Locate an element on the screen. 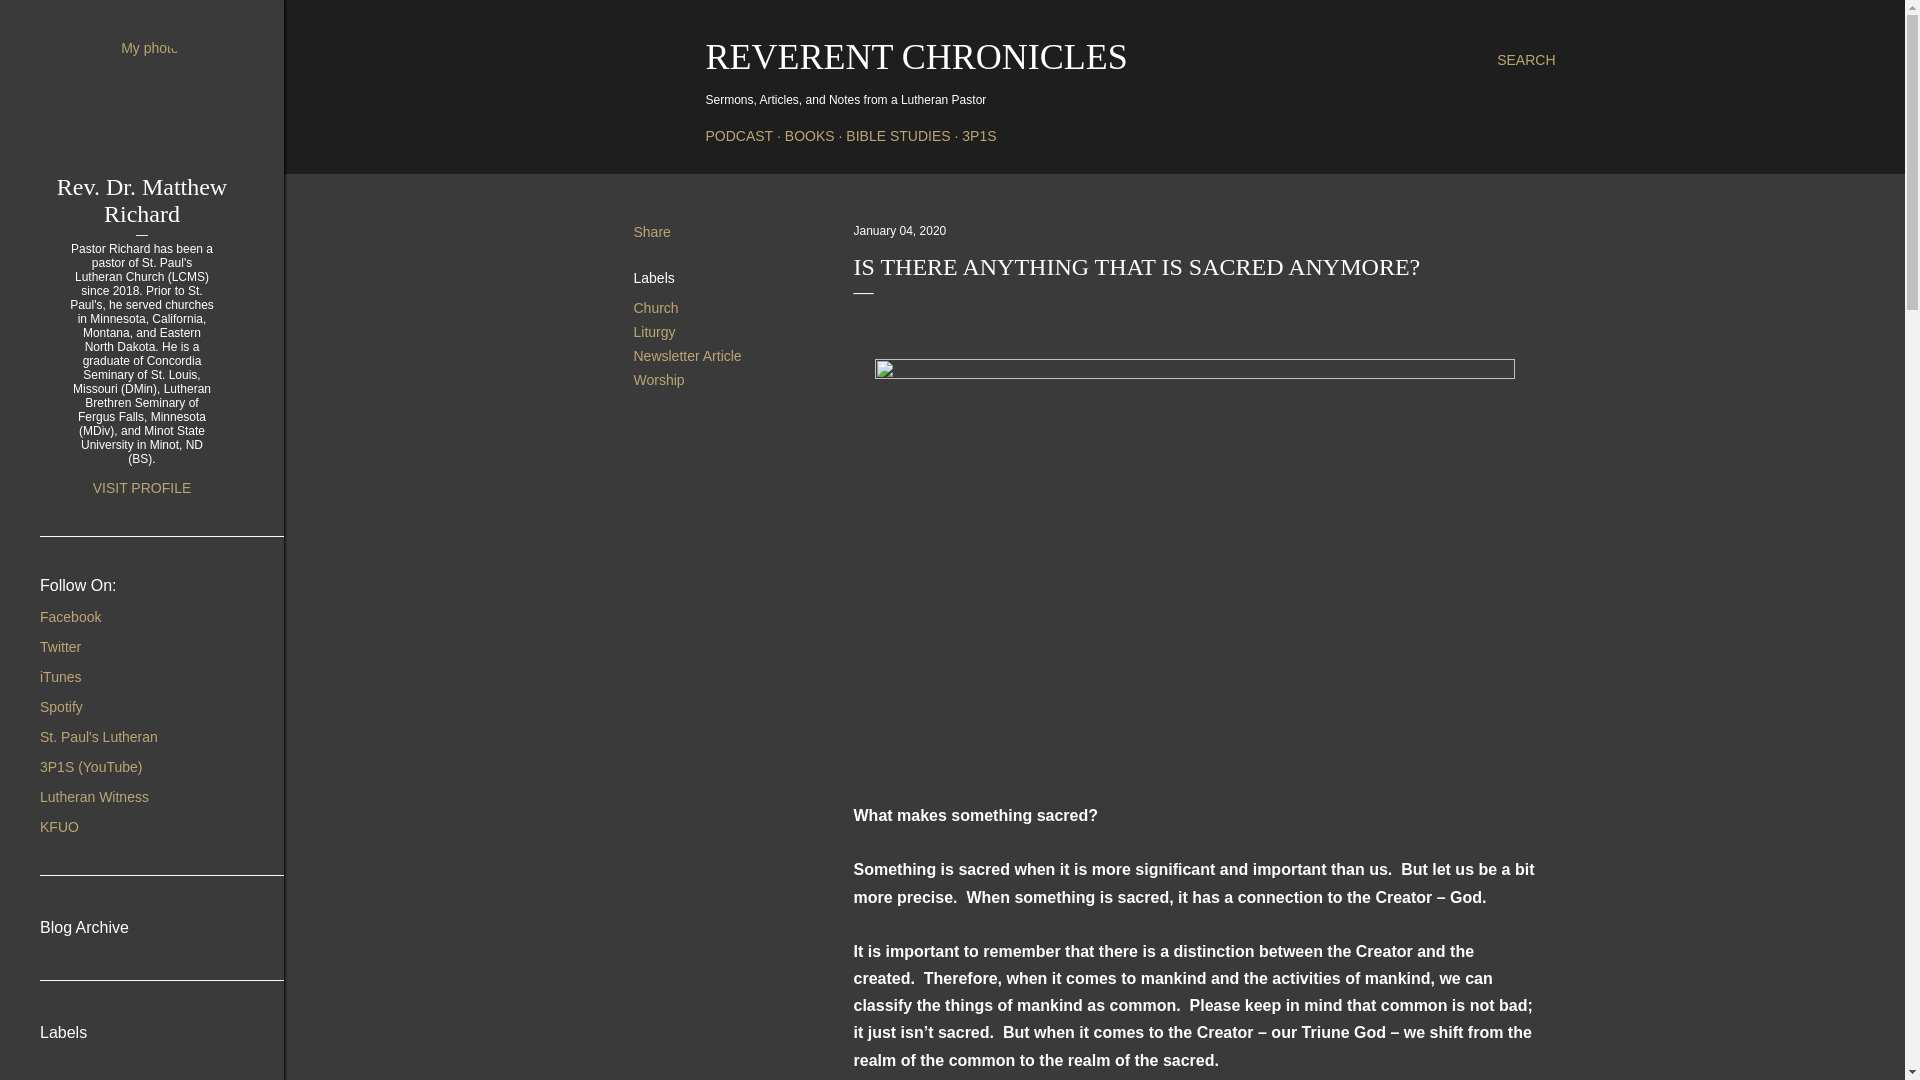  Lutheran Witness is located at coordinates (94, 796).